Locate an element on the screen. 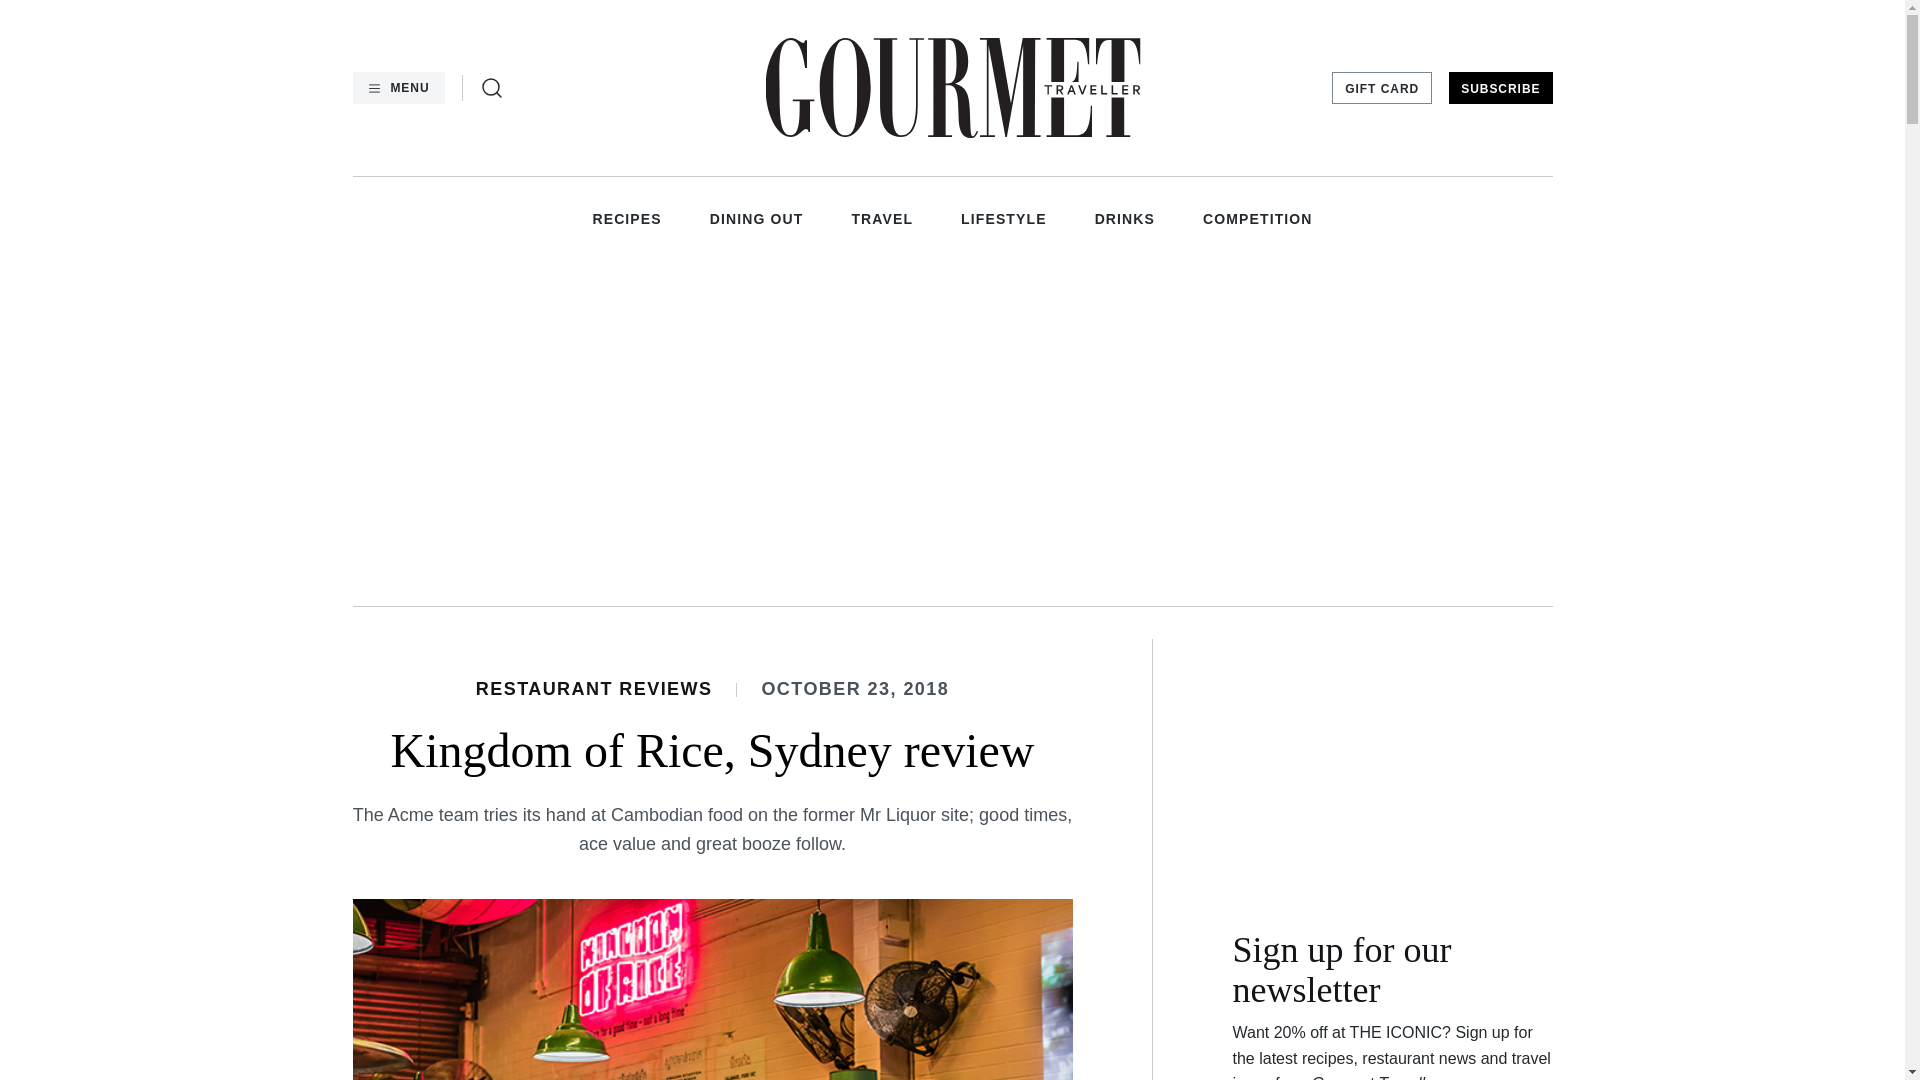 The height and width of the screenshot is (1080, 1920). LIFESTYLE is located at coordinates (1004, 218).